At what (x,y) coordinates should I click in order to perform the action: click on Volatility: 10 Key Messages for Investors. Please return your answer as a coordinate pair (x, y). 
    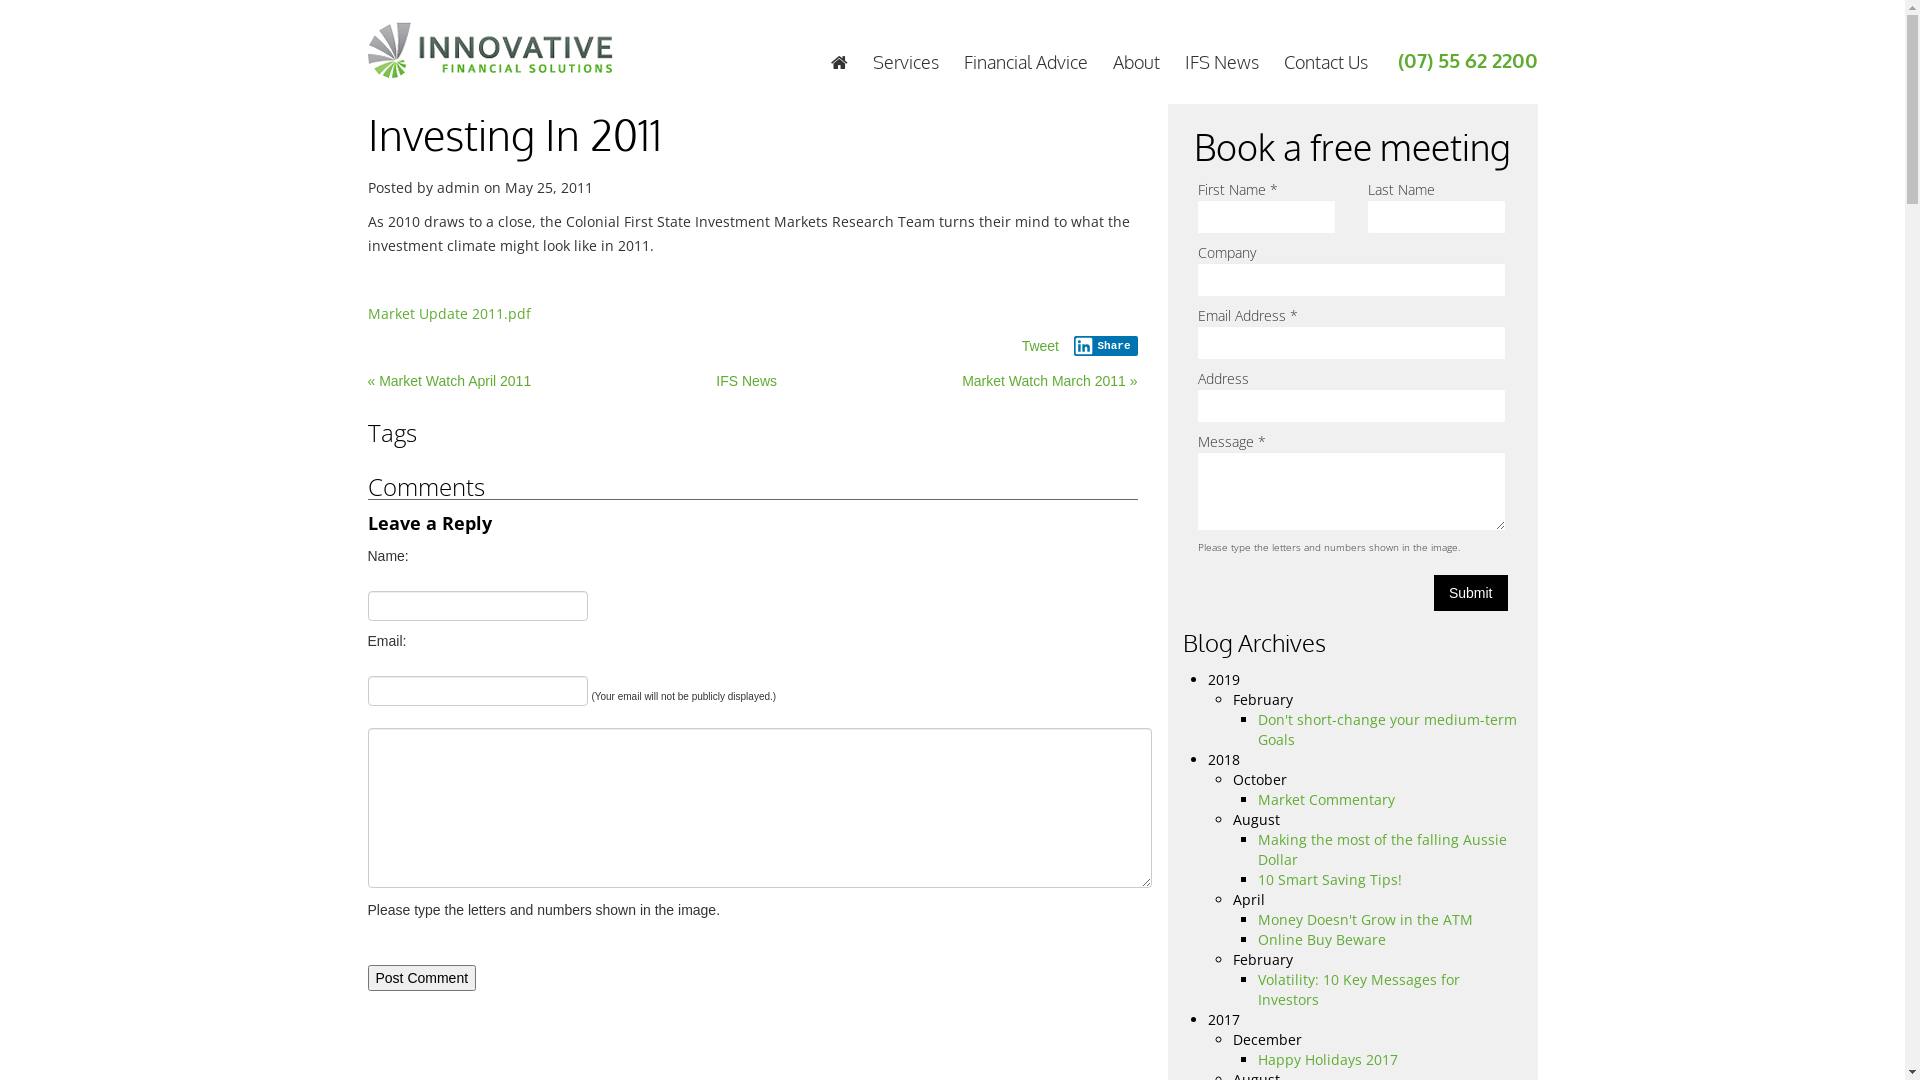
    Looking at the image, I should click on (1359, 990).